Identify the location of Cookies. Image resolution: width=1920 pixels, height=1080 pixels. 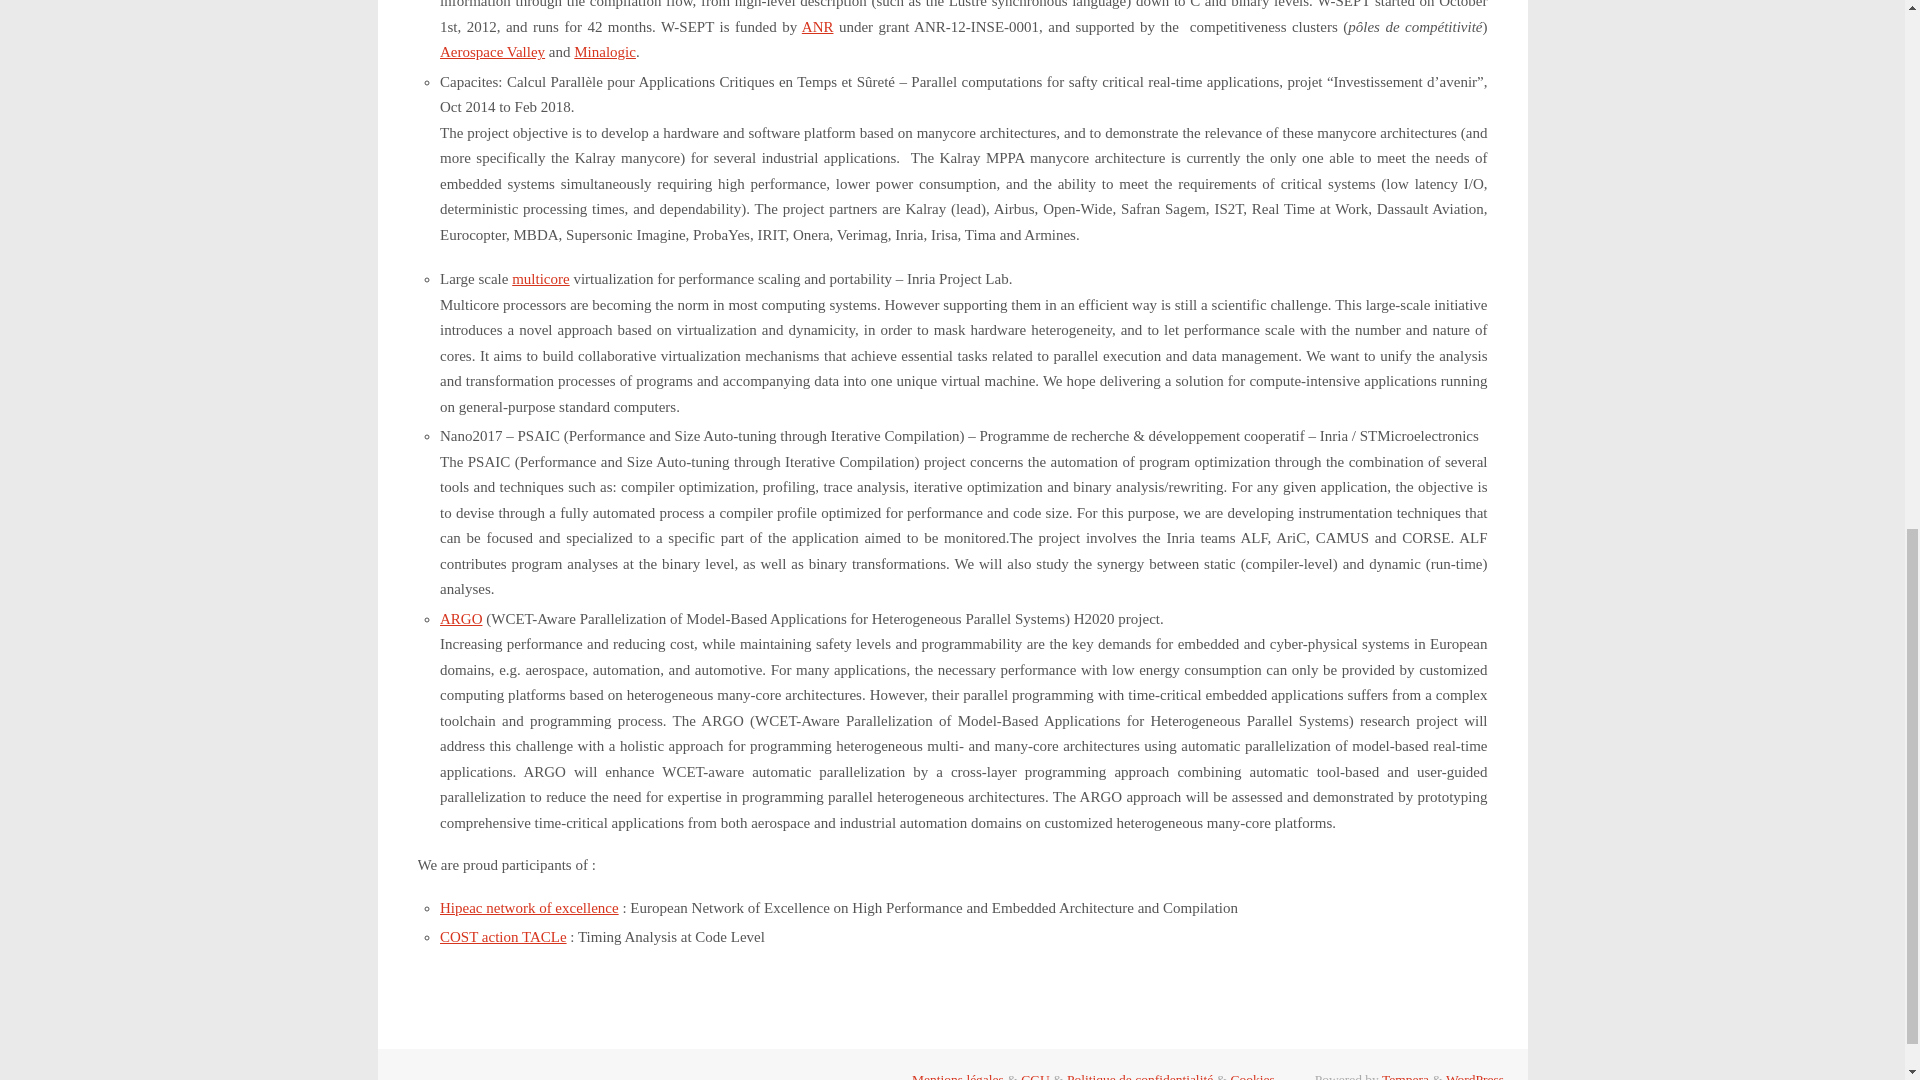
(1252, 1076).